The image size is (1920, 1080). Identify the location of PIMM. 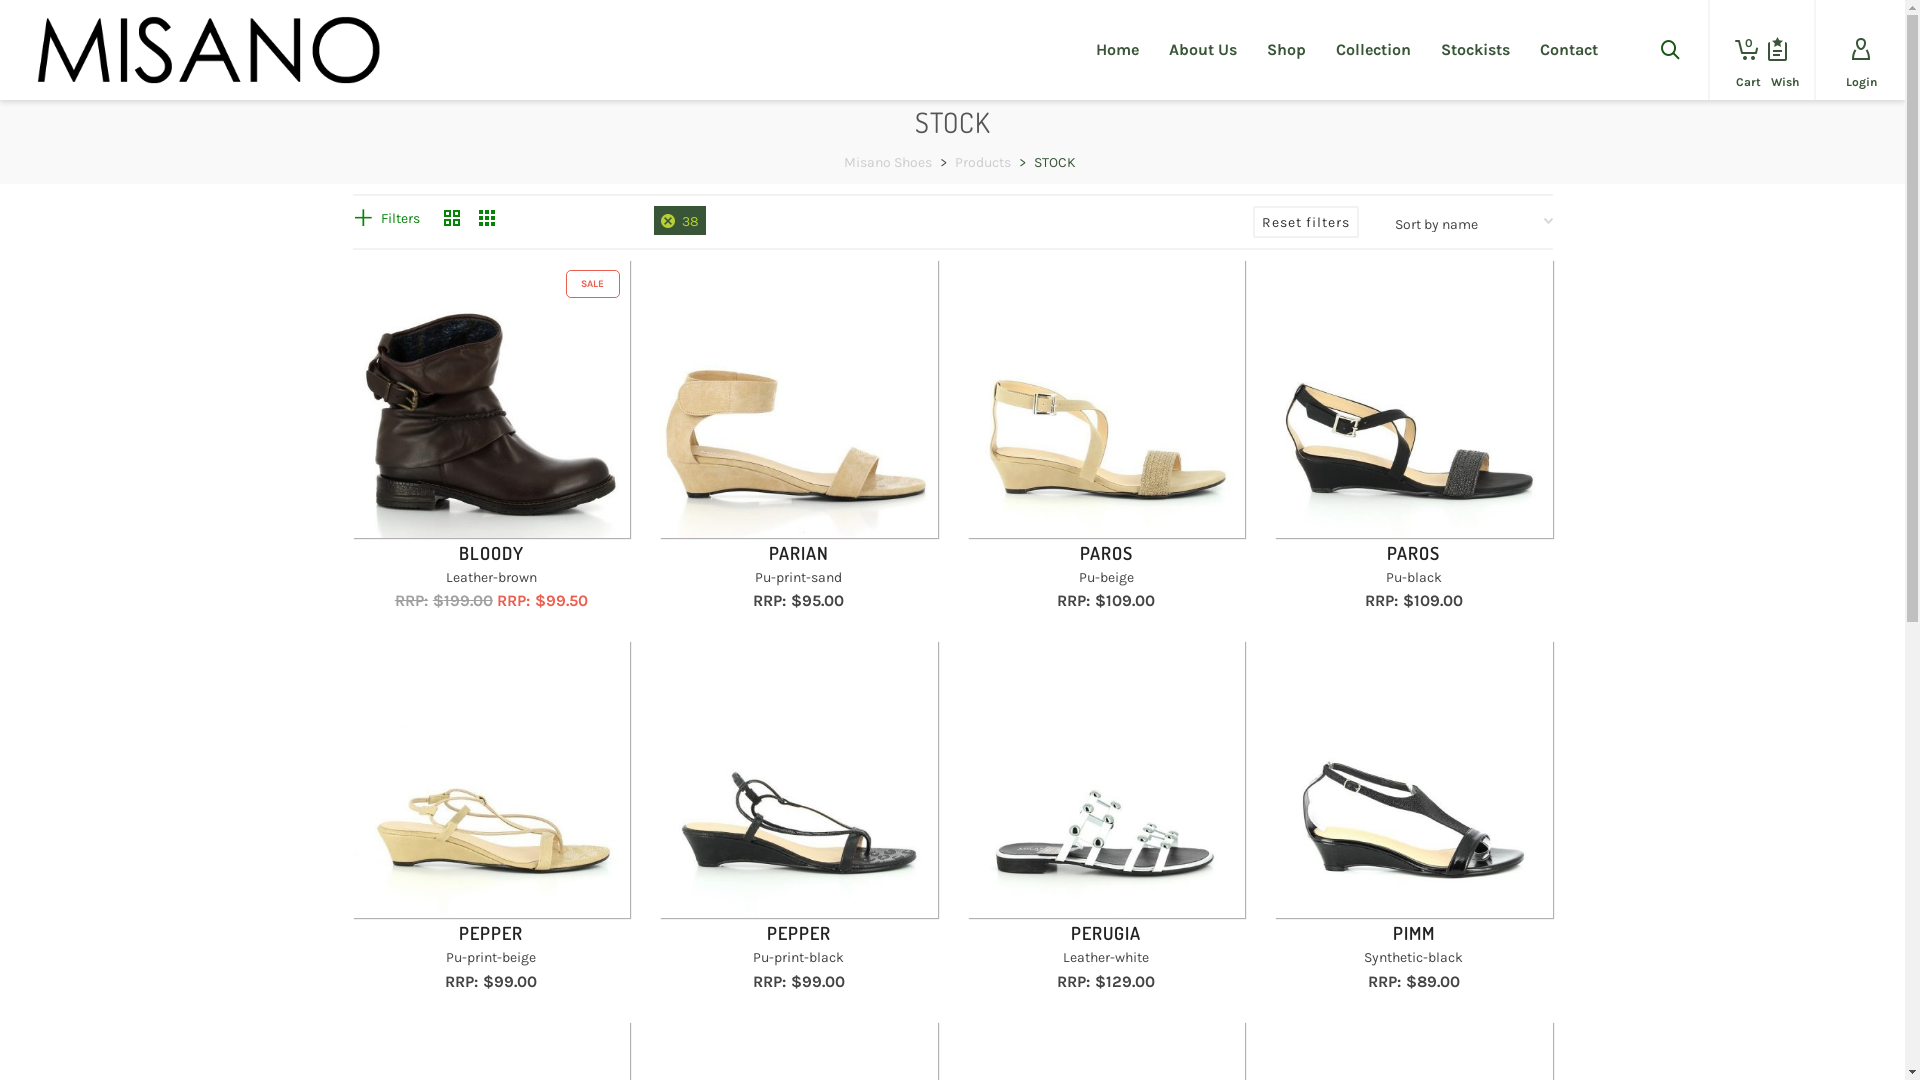
(1414, 933).